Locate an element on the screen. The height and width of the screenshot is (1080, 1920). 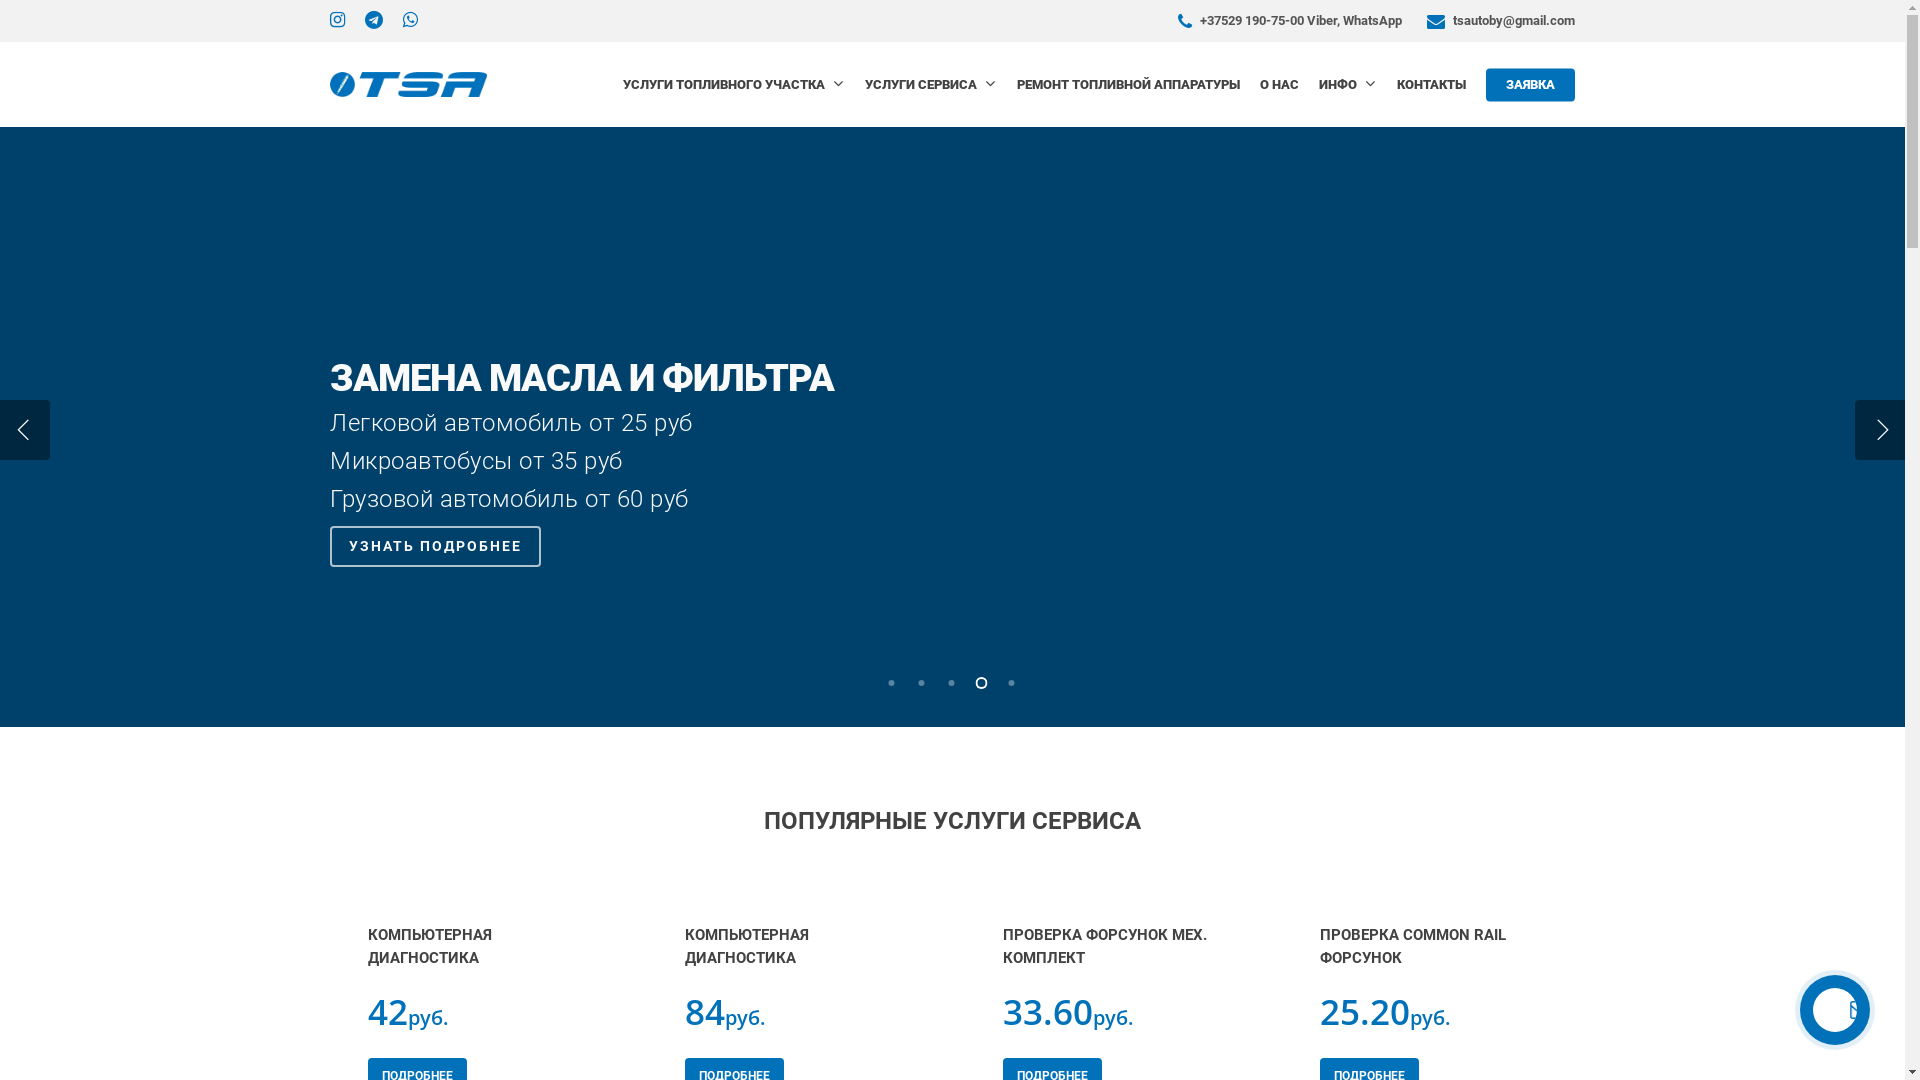
tsautoby@gmail.com is located at coordinates (1498, 21).